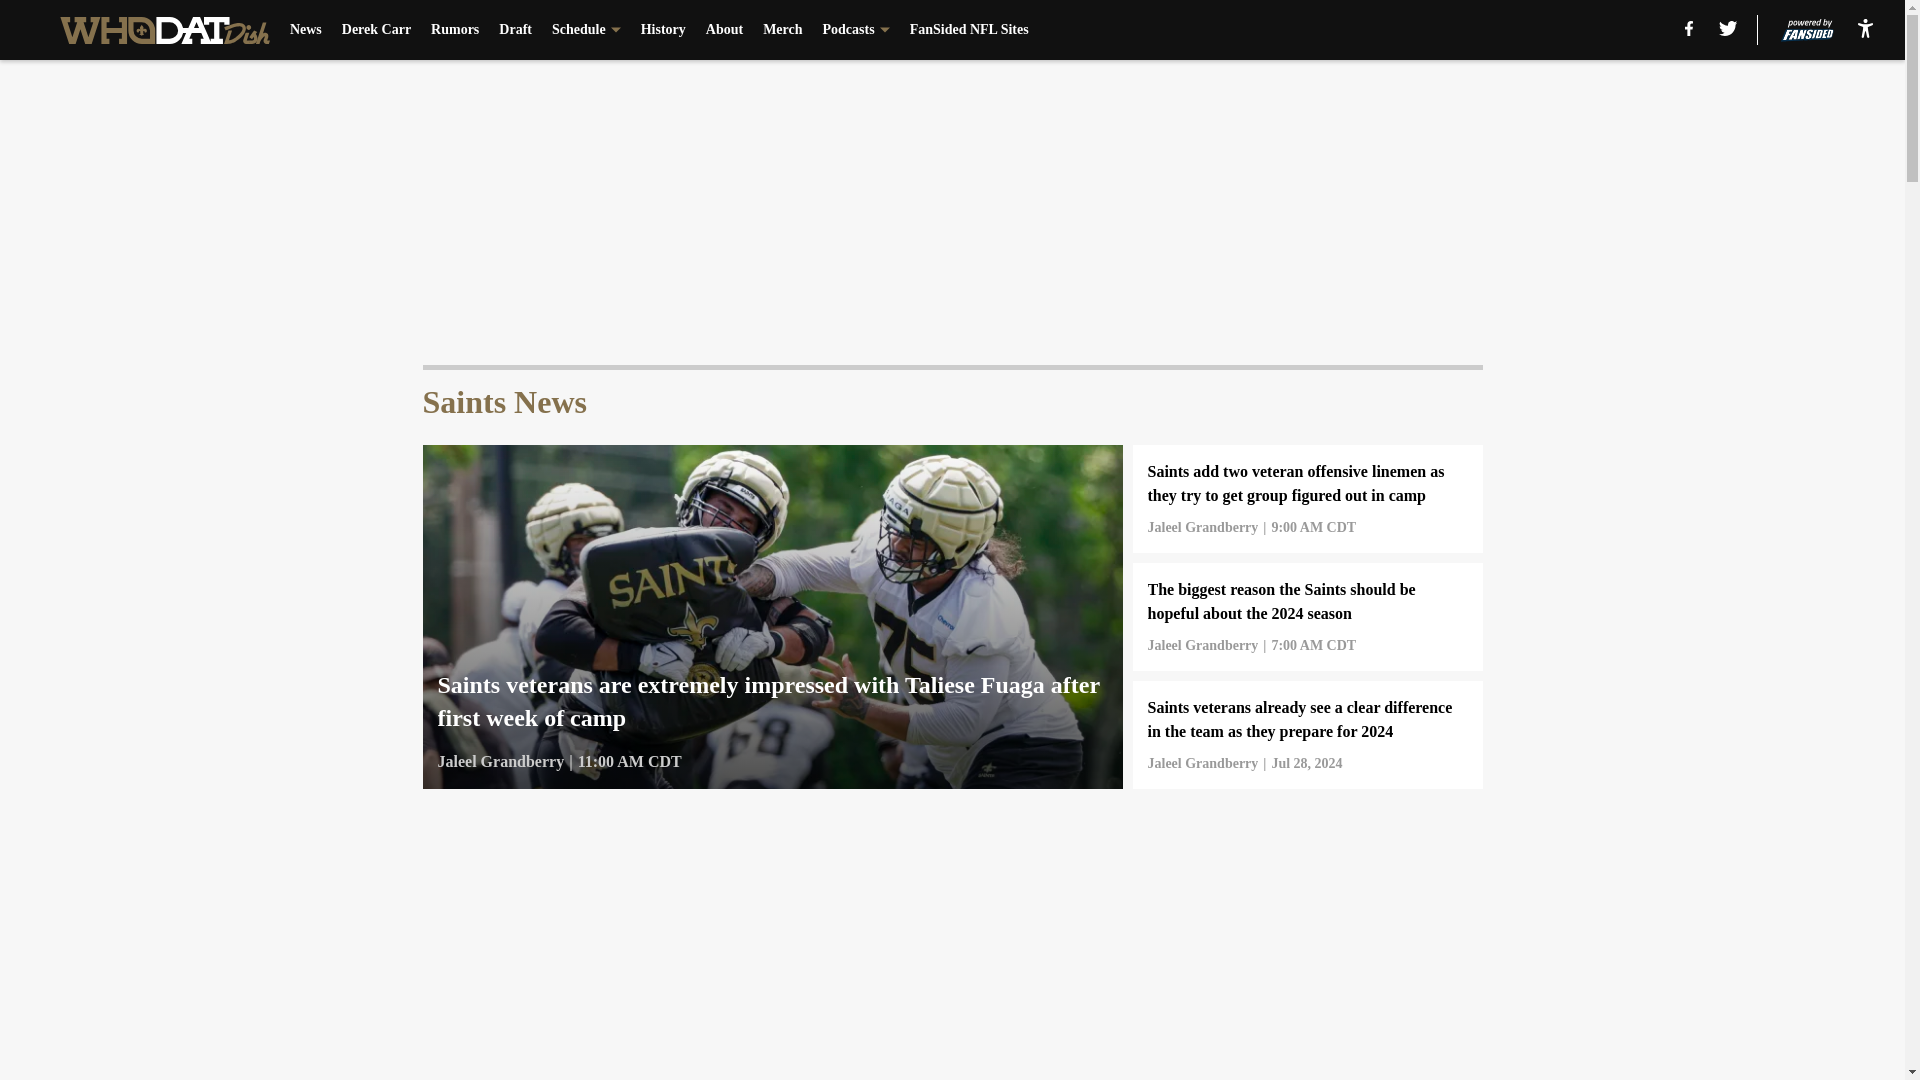  I want to click on Derek Carr, so click(376, 30).